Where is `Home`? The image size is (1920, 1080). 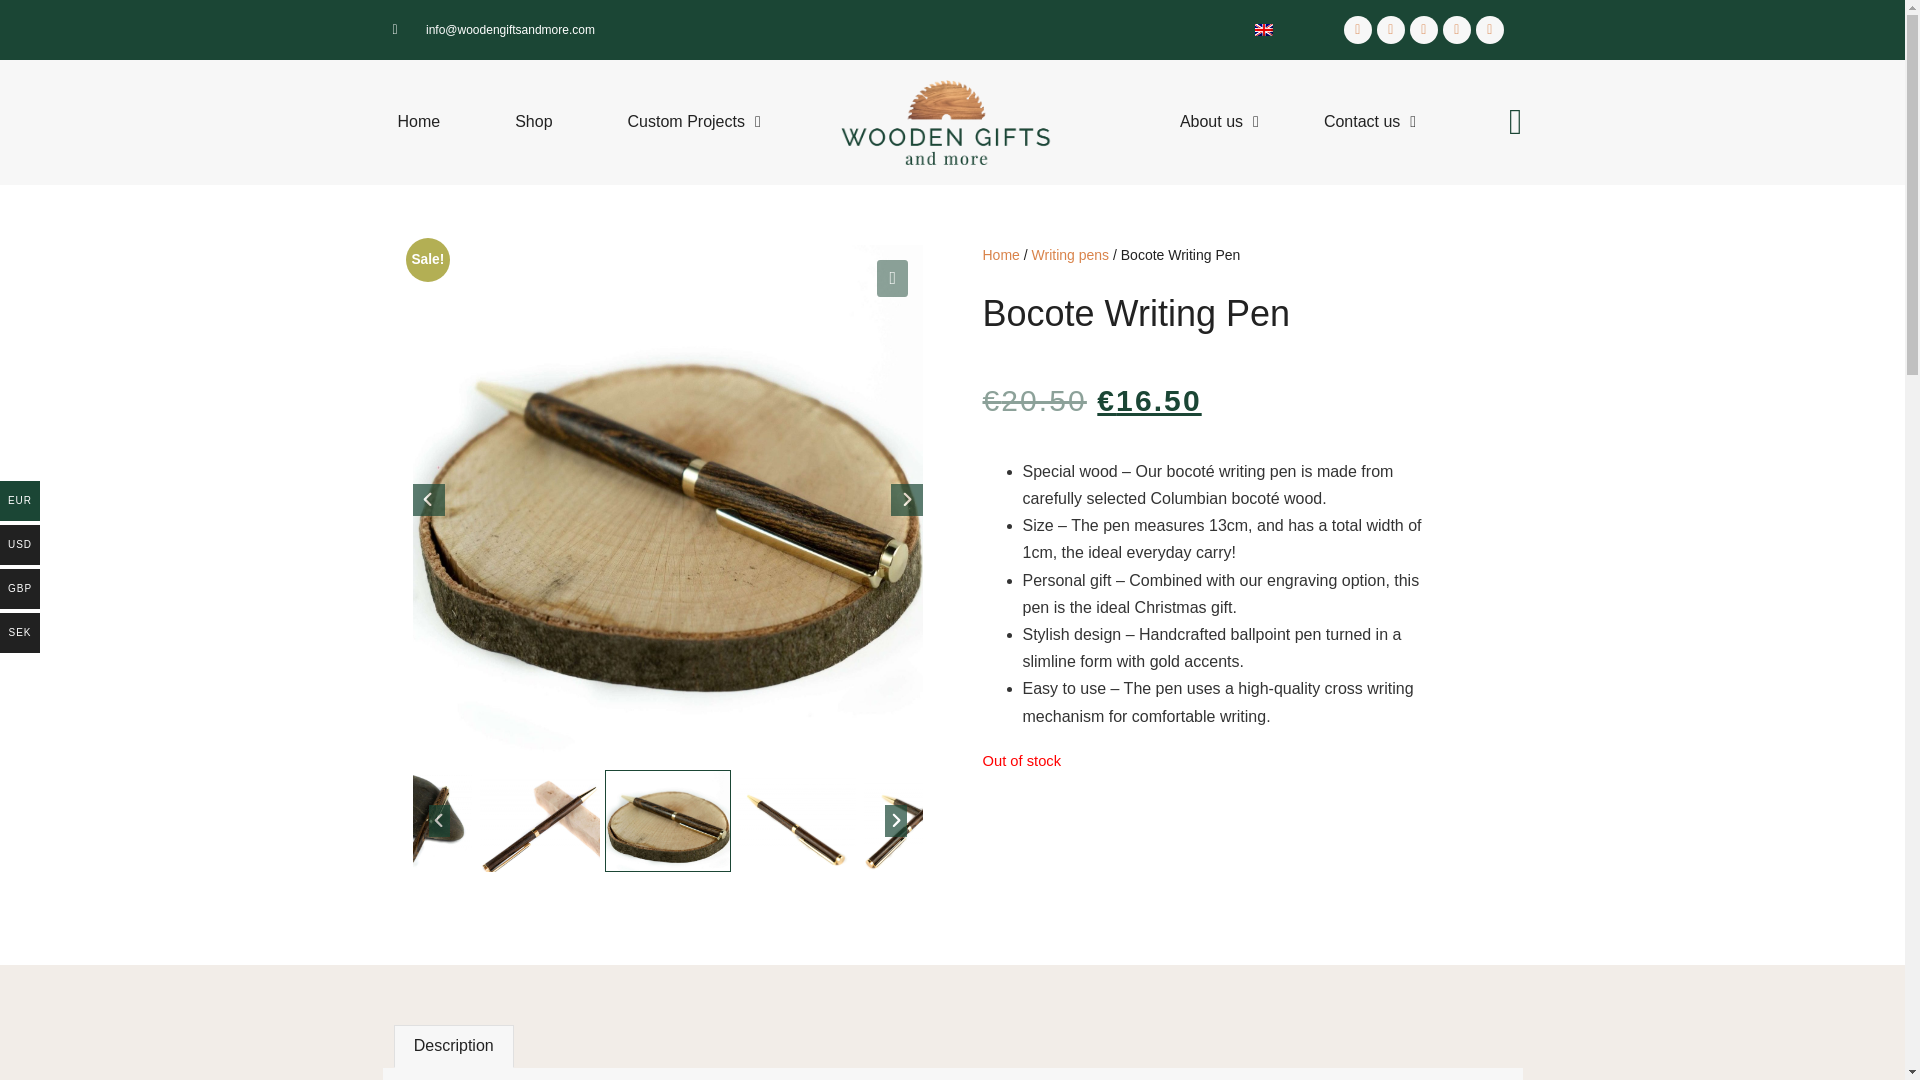
Home is located at coordinates (418, 121).